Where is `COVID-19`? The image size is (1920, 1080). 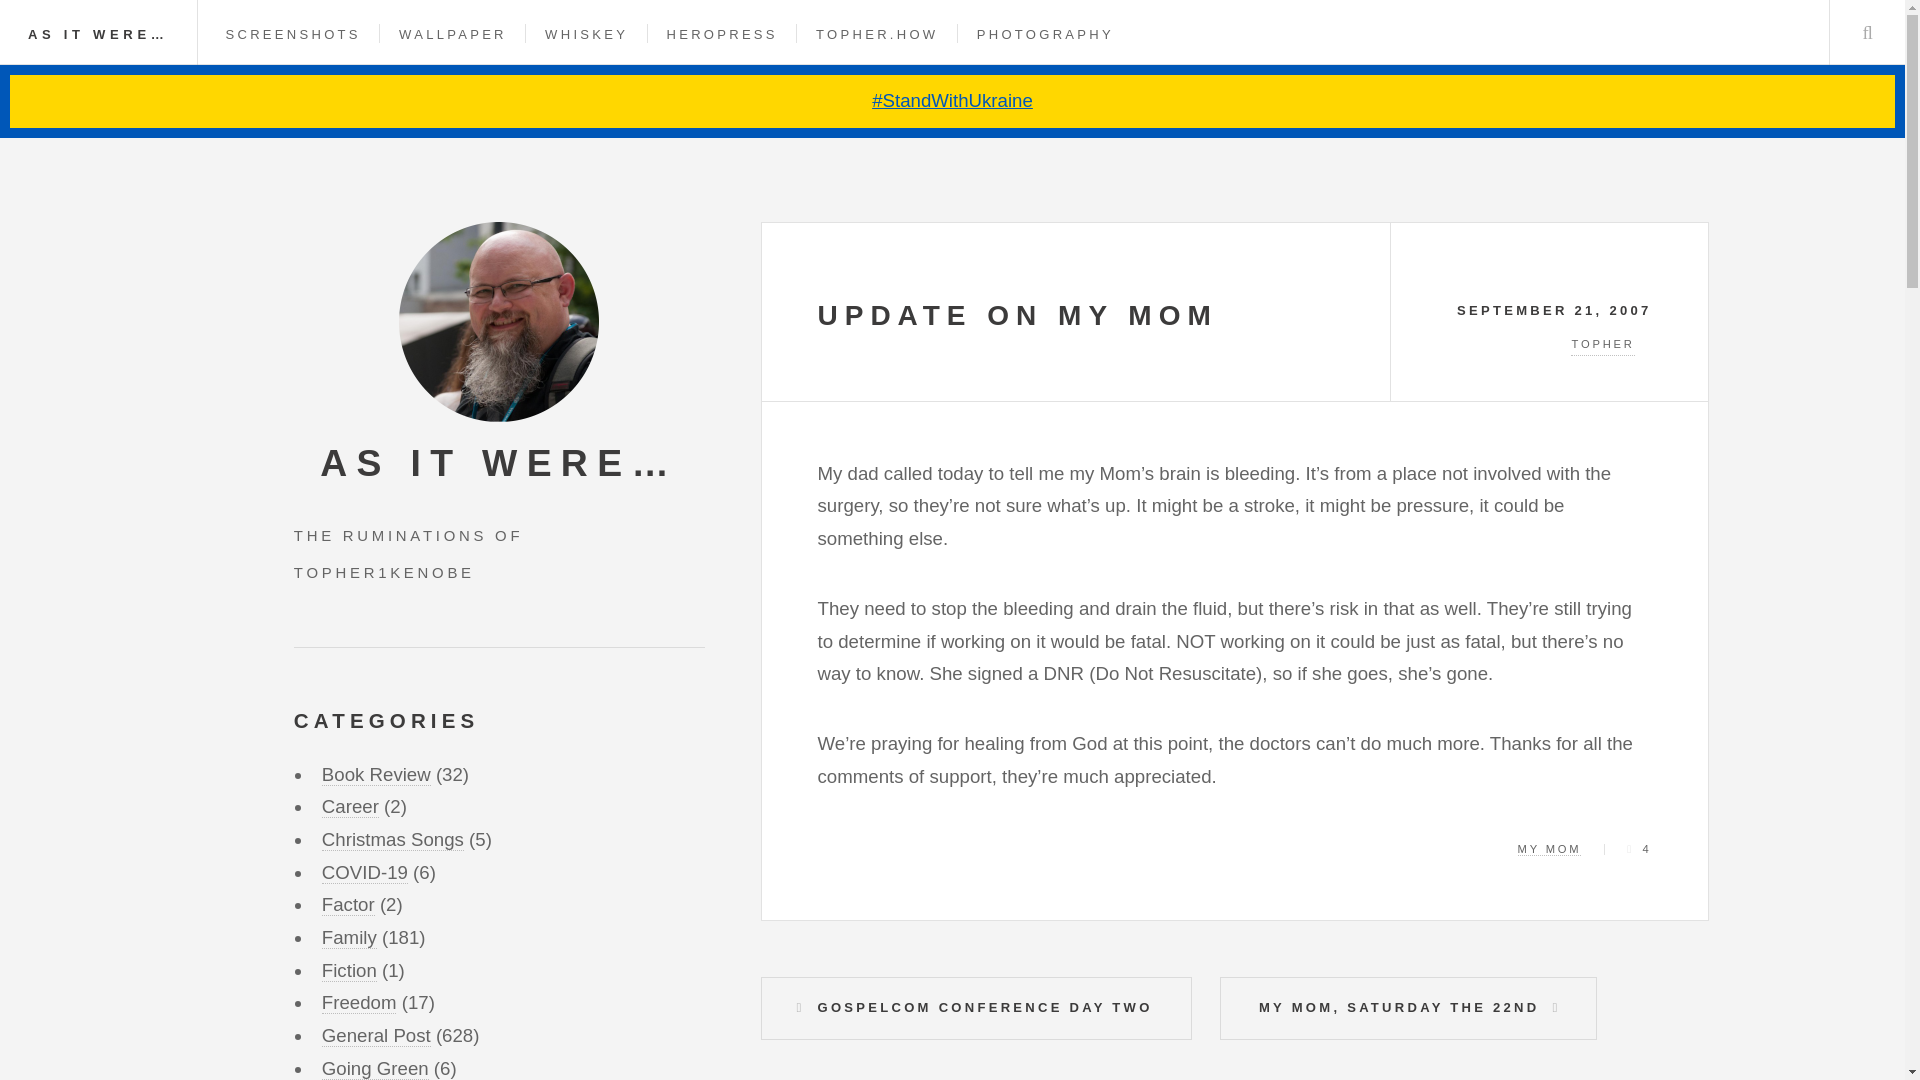 COVID-19 is located at coordinates (364, 872).